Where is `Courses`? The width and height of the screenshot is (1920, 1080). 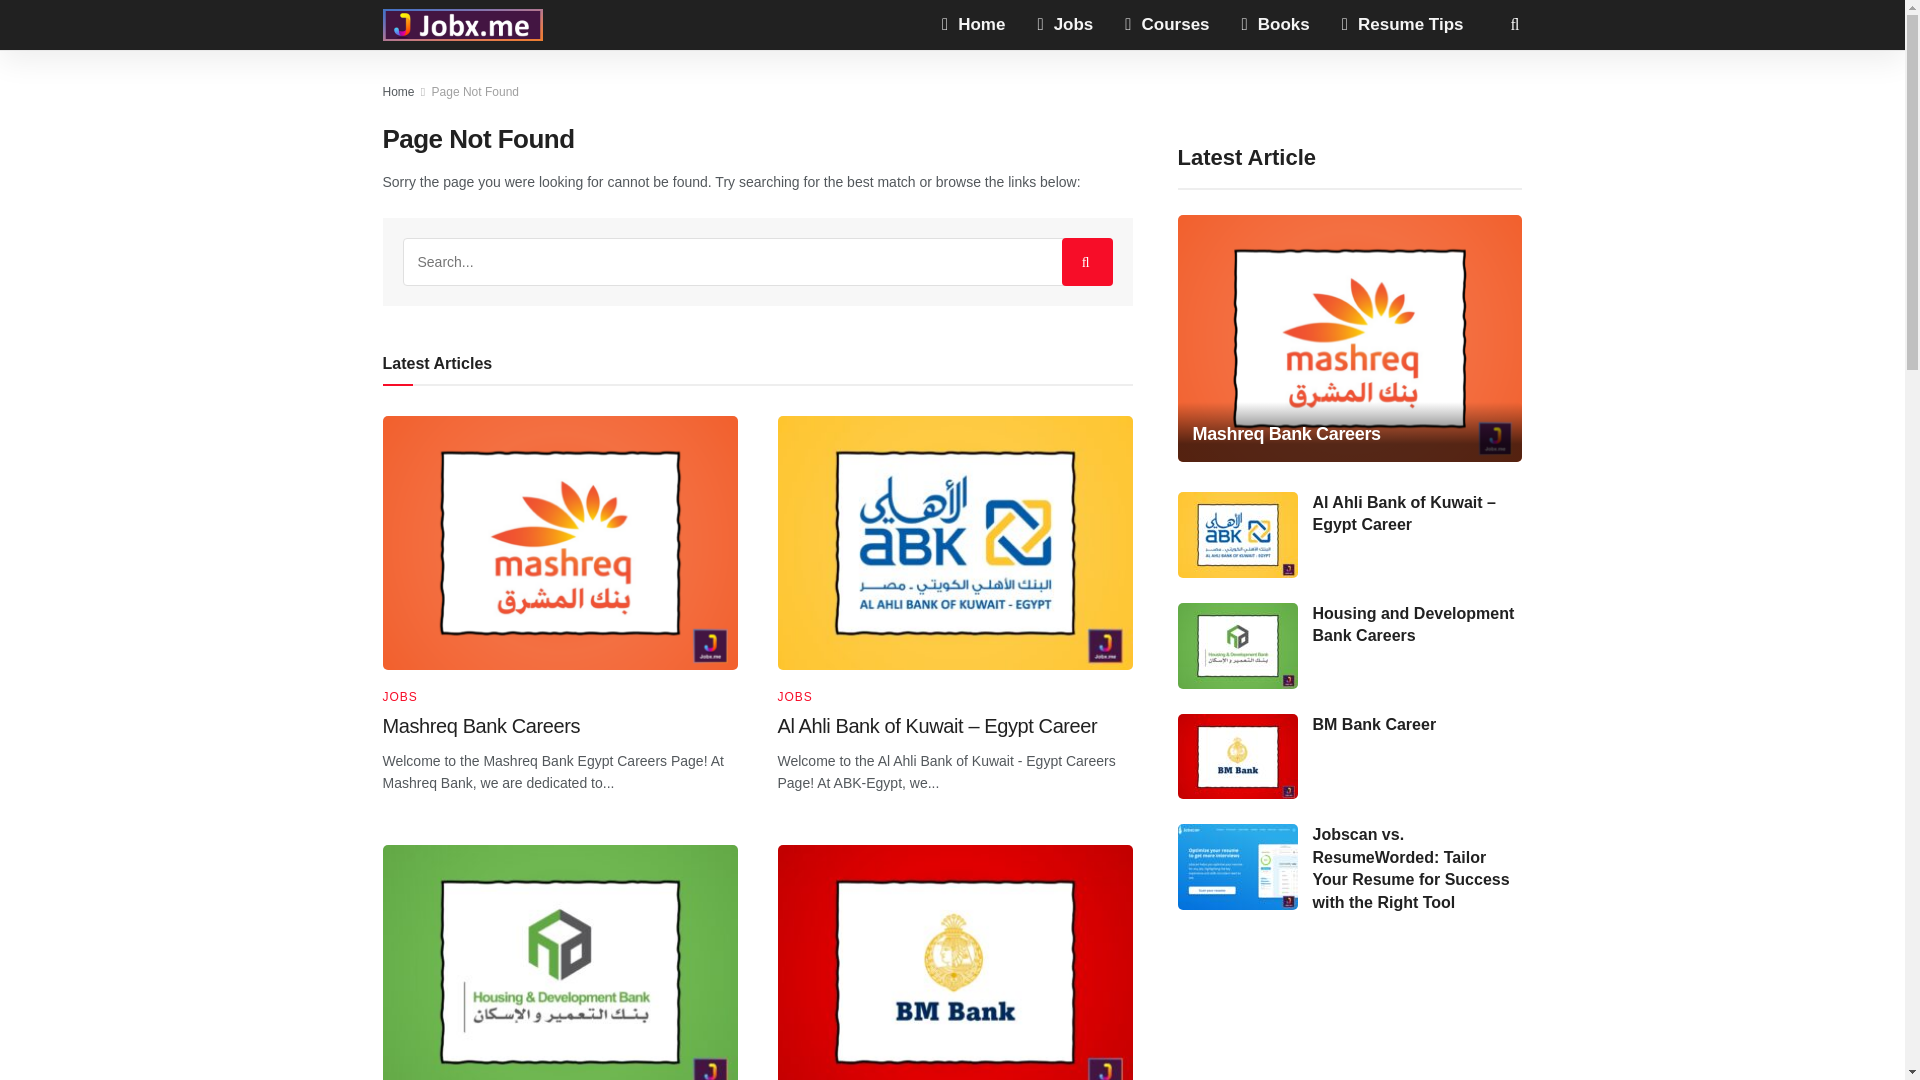
Courses is located at coordinates (1166, 24).